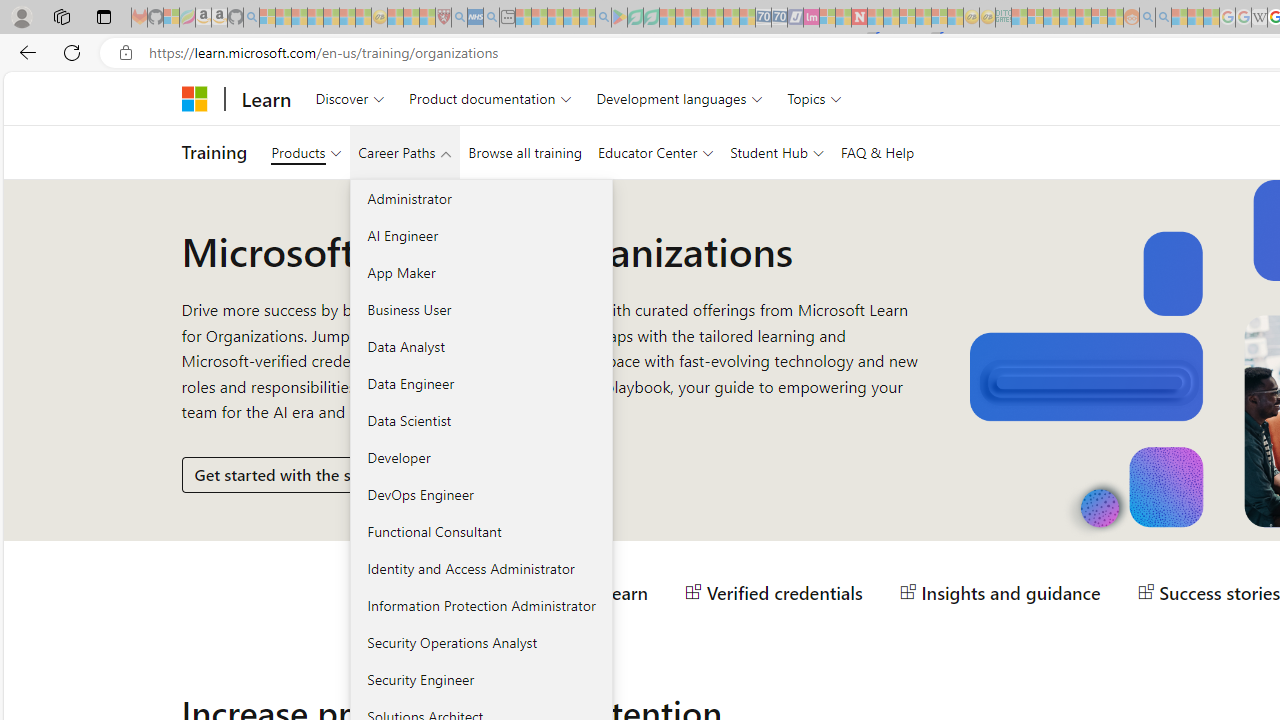 Image resolution: width=1280 pixels, height=720 pixels. I want to click on utah sues federal government - Search - Sleeping, so click(491, 18).